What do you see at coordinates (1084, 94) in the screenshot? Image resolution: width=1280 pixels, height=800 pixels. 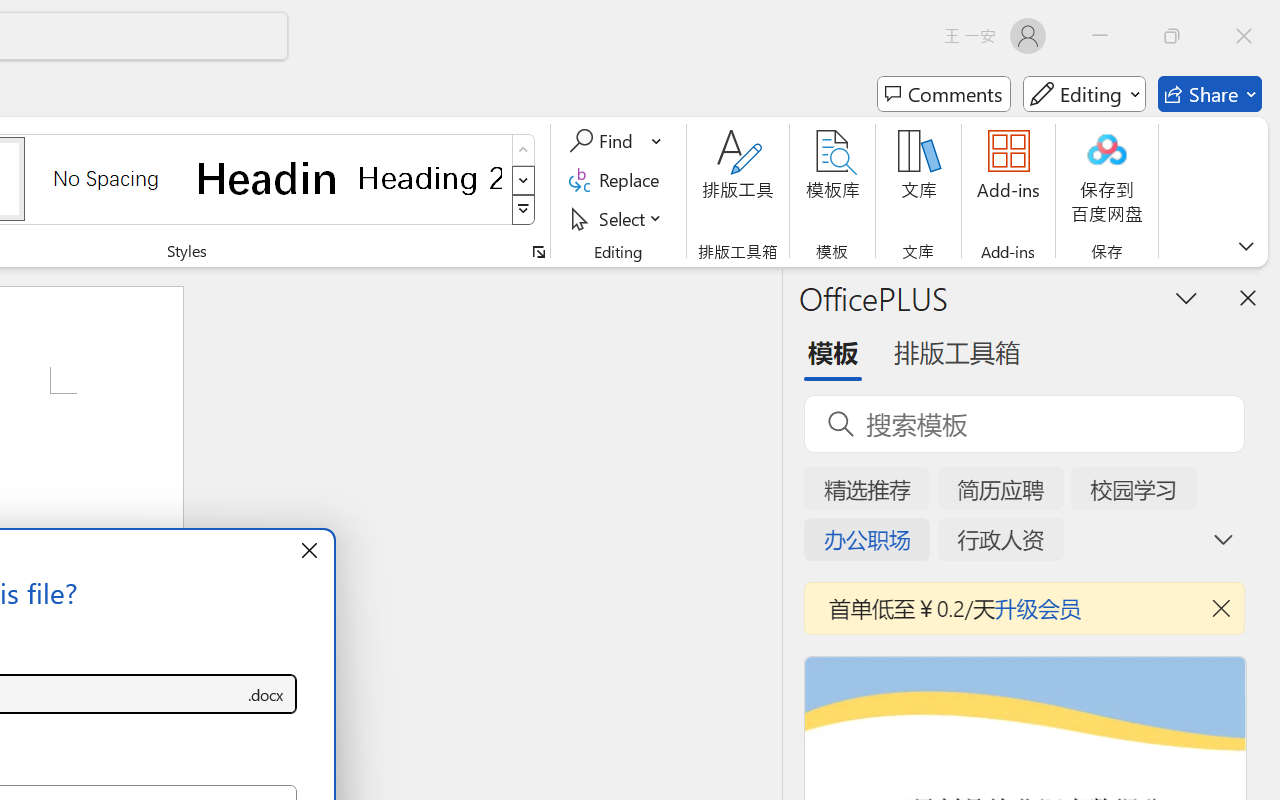 I see `Mode` at bounding box center [1084, 94].